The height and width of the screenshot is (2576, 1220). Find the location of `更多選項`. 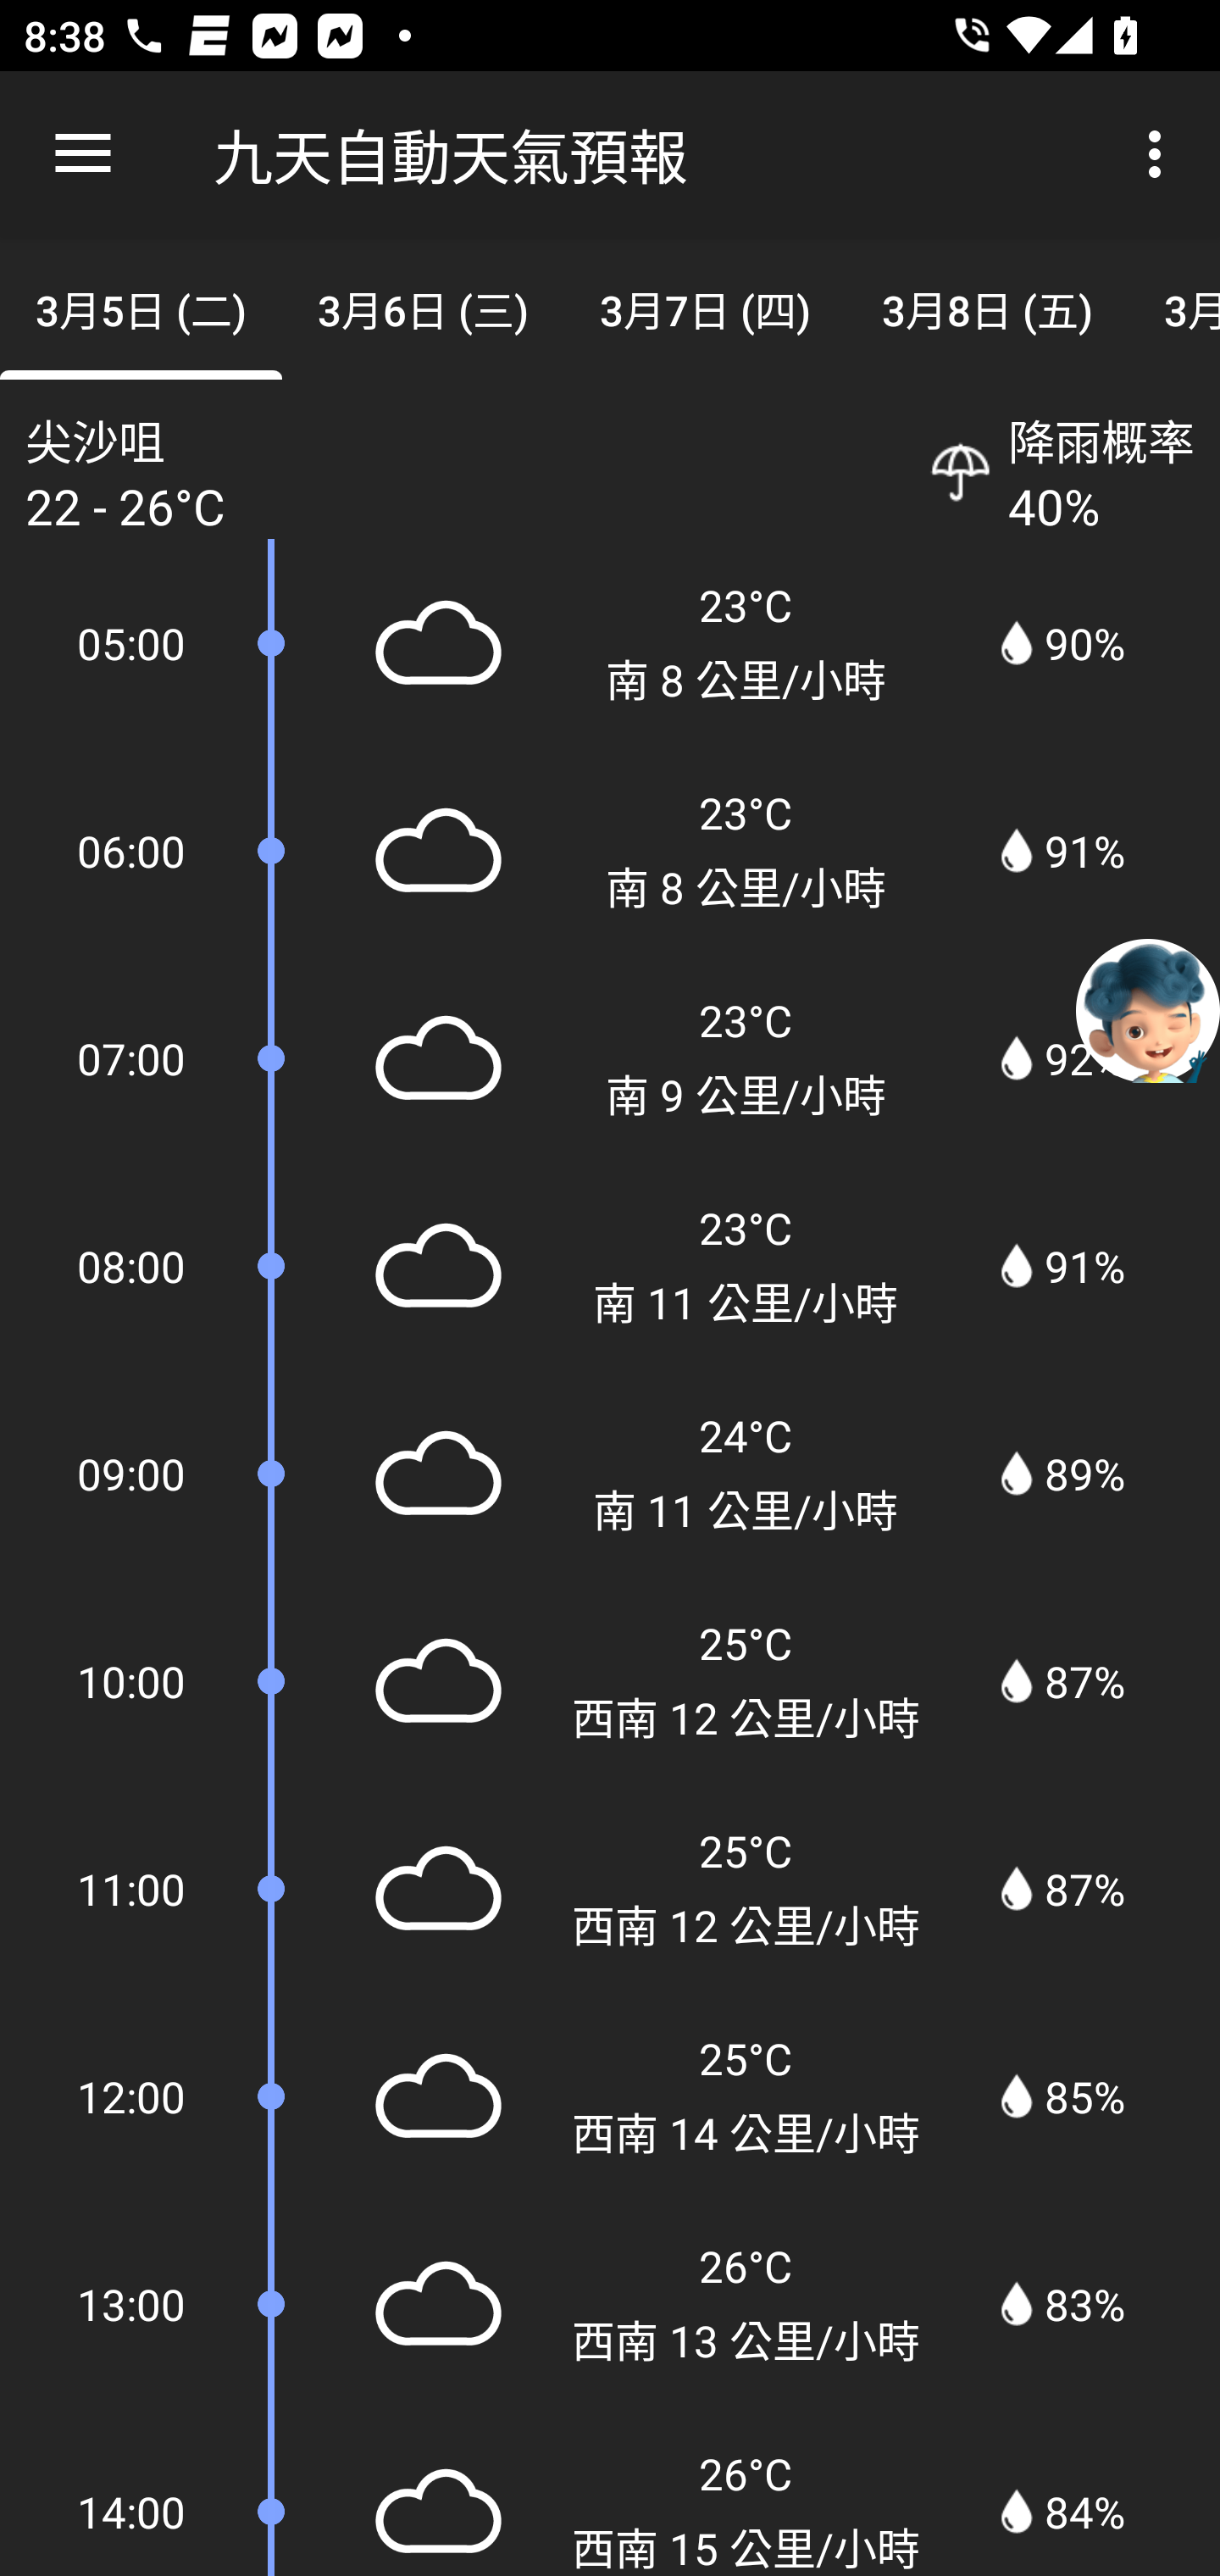

更多選項 is located at coordinates (1161, 154).